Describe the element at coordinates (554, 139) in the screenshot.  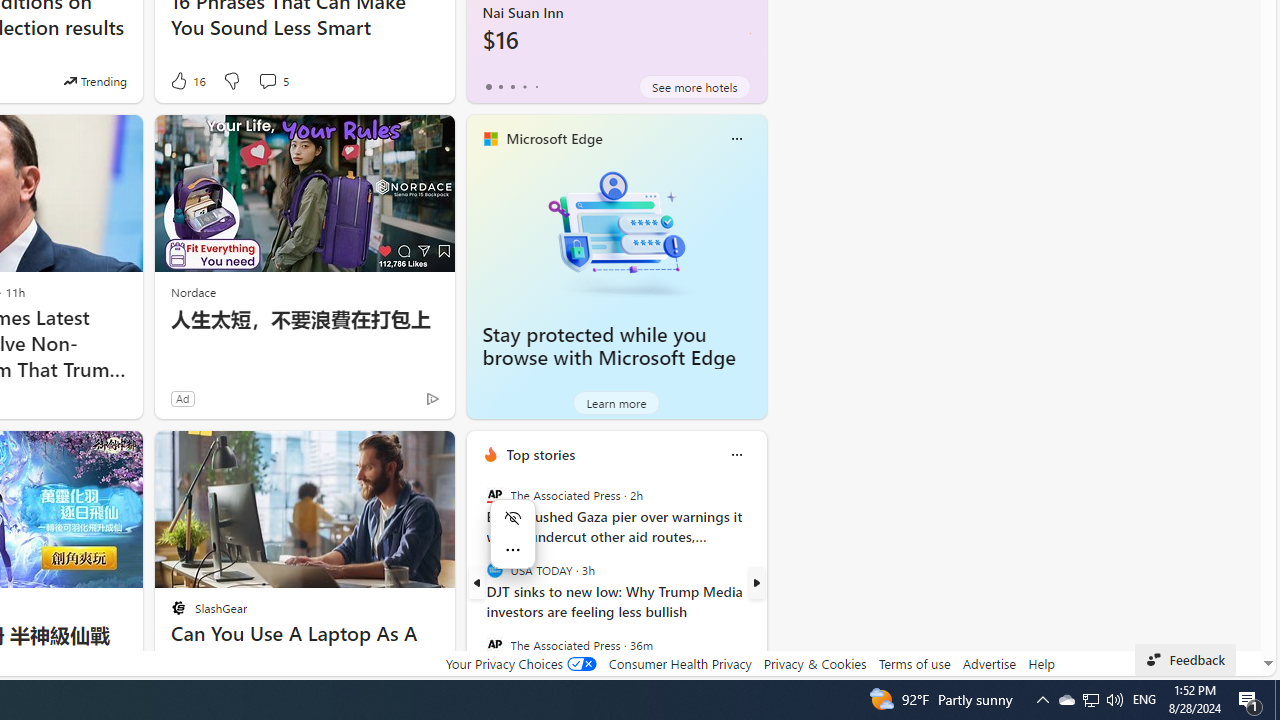
I see `Microsoft Edge` at that location.